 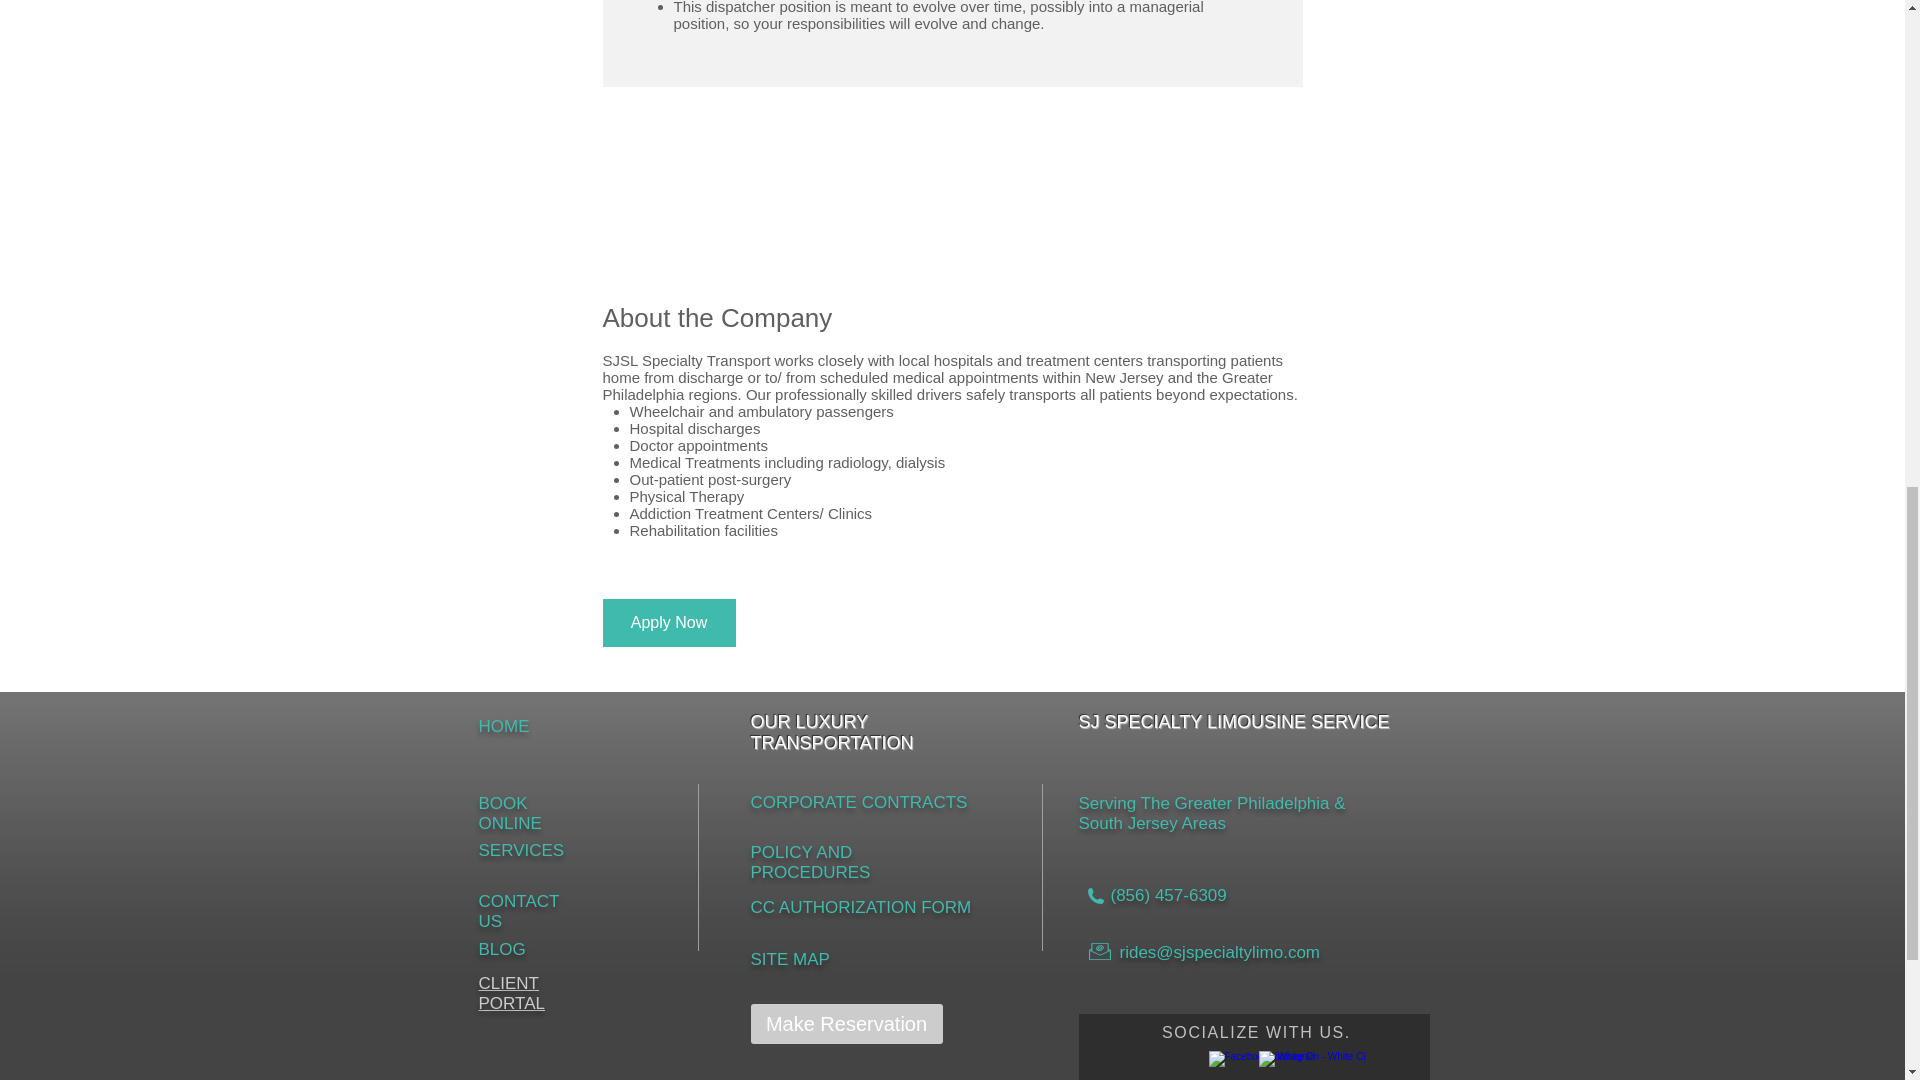 What do you see at coordinates (510, 994) in the screenshot?
I see `CLIENT PORTAL` at bounding box center [510, 994].